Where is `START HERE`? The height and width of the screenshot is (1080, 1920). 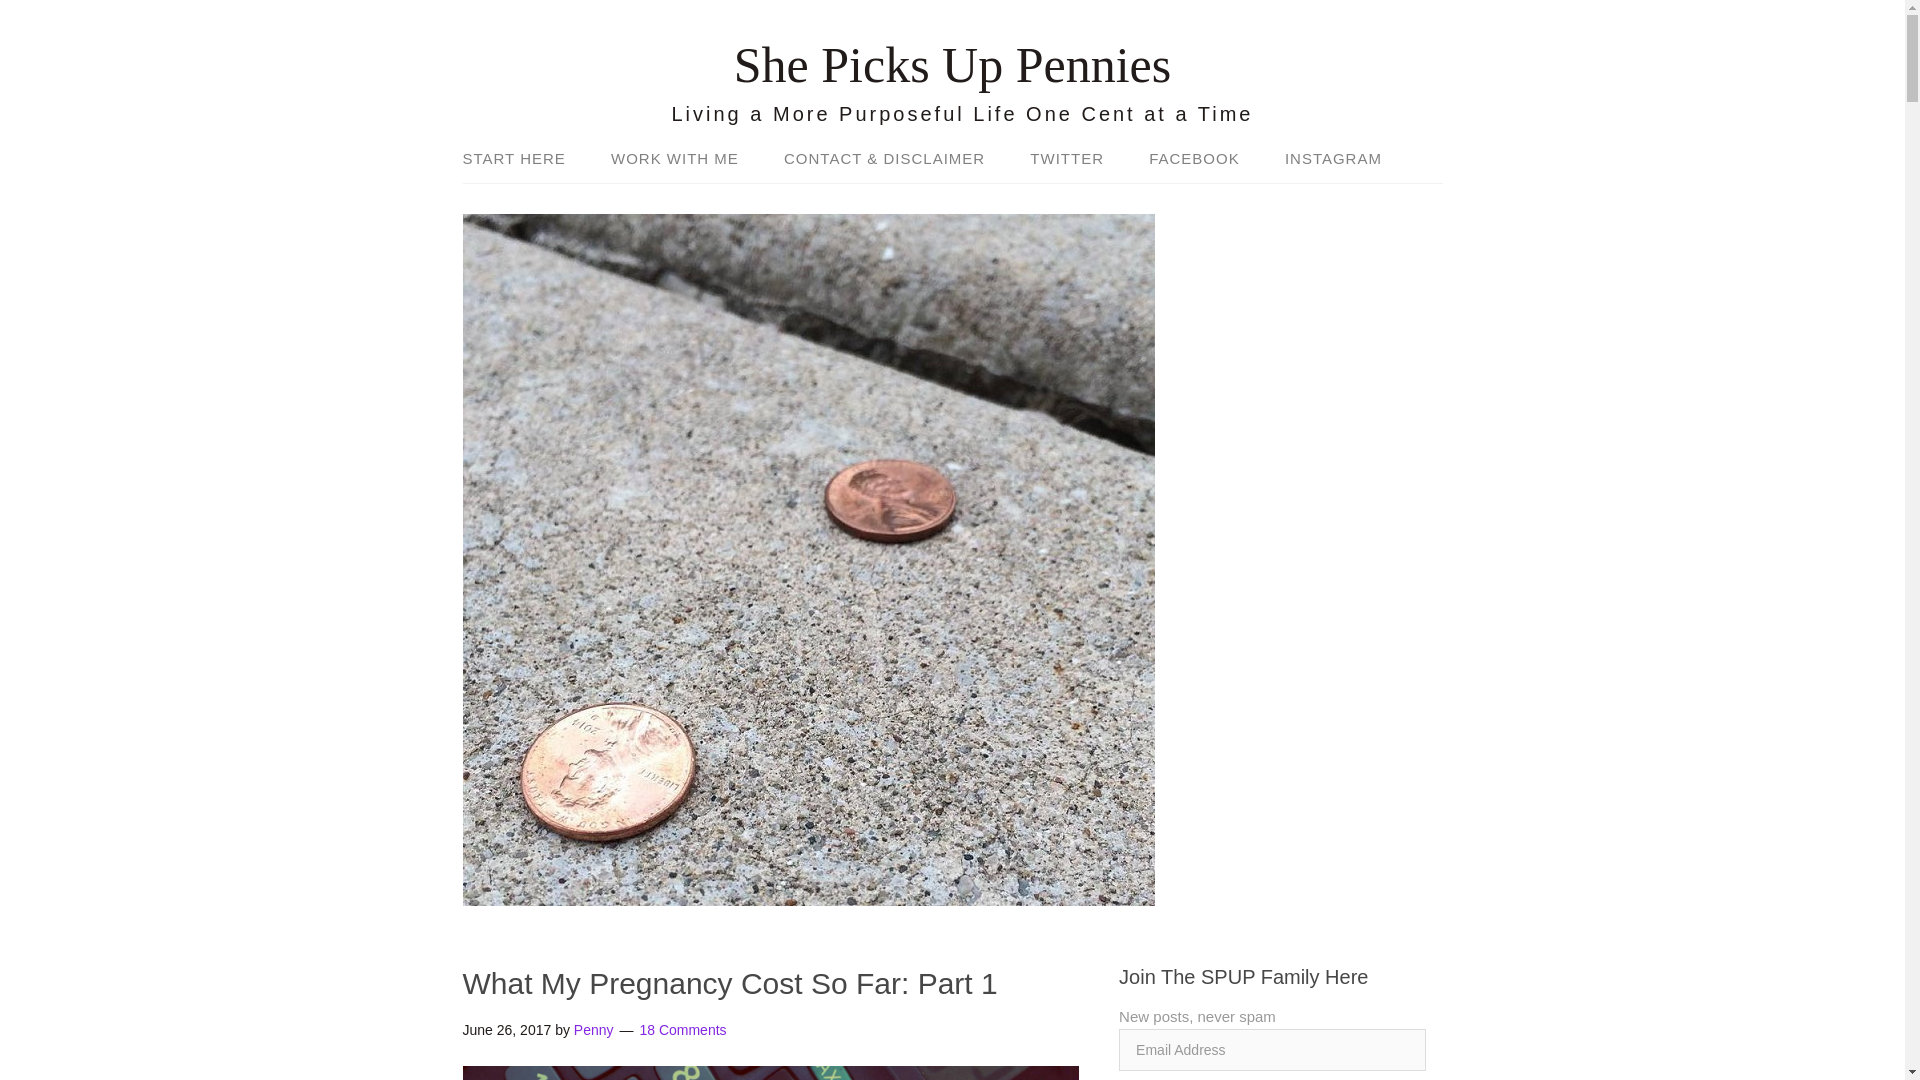 START HERE is located at coordinates (524, 160).